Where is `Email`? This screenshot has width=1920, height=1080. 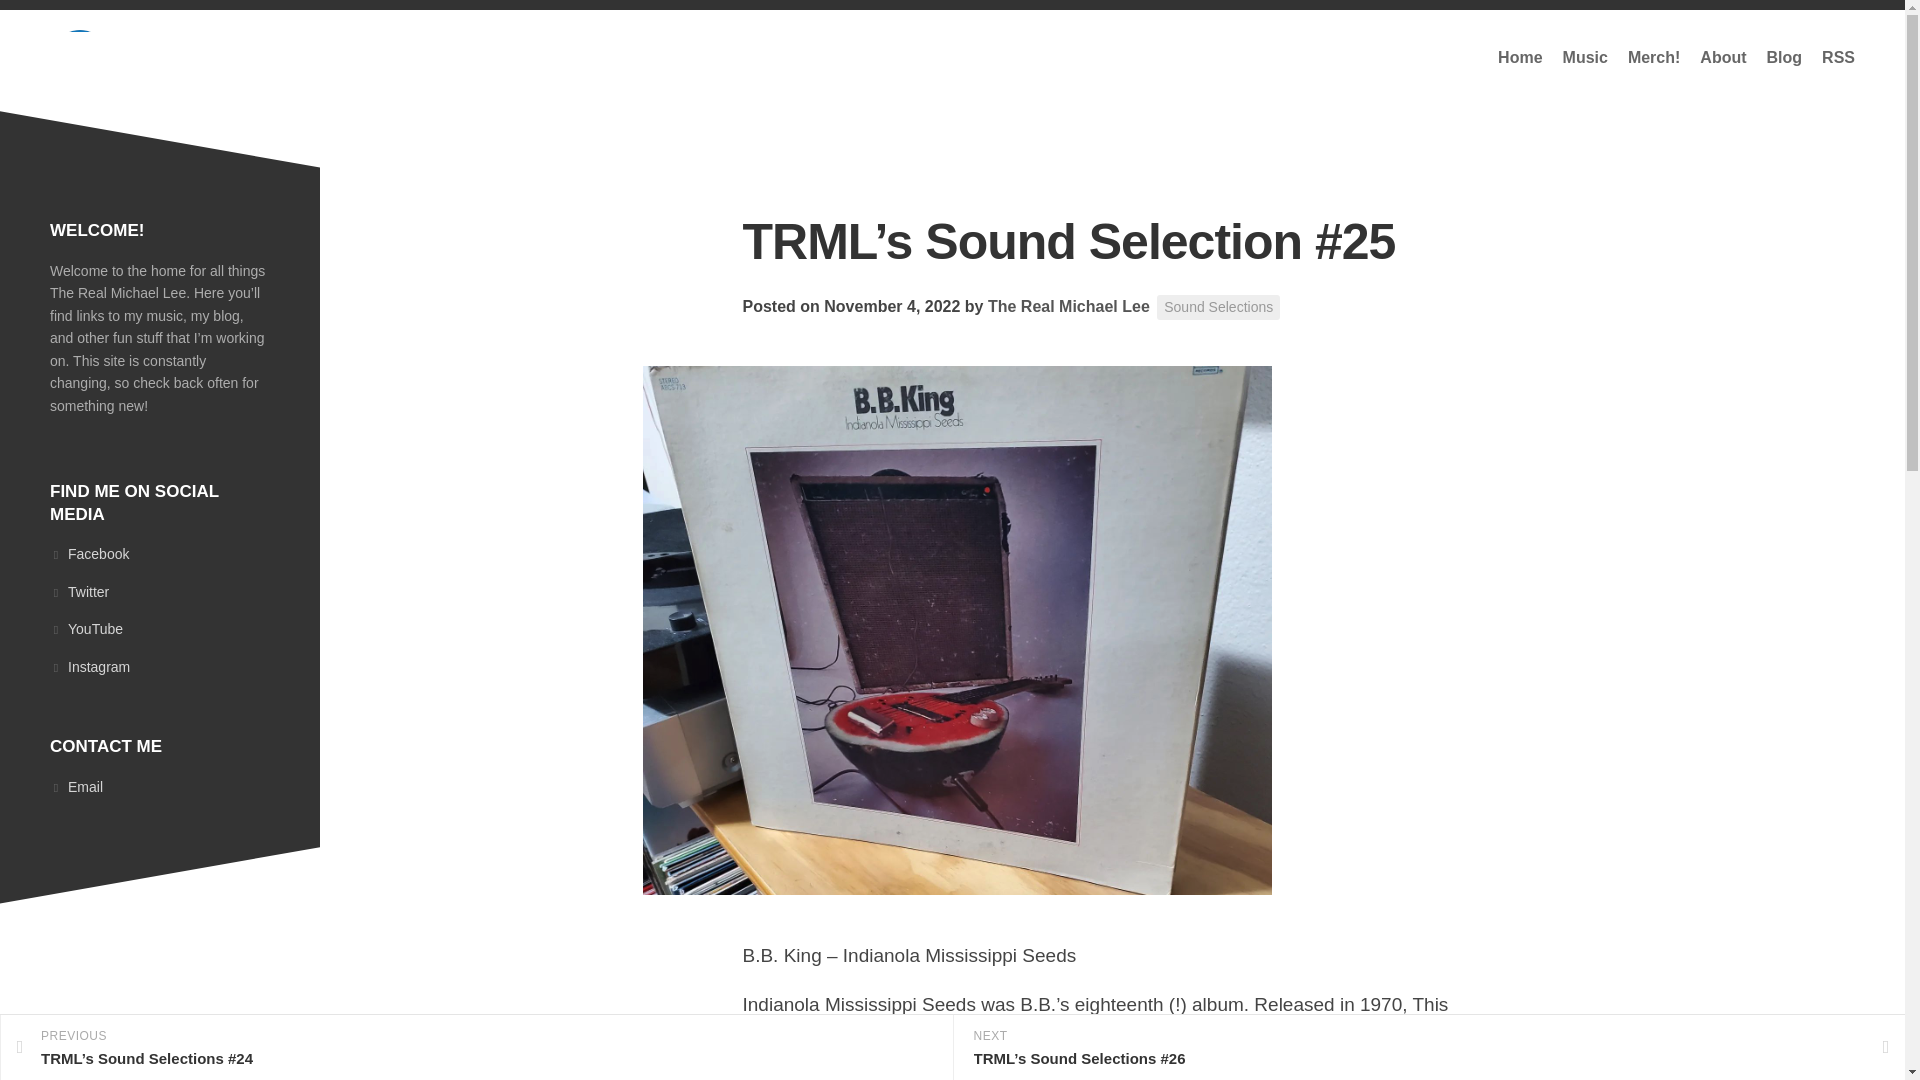 Email is located at coordinates (160, 786).